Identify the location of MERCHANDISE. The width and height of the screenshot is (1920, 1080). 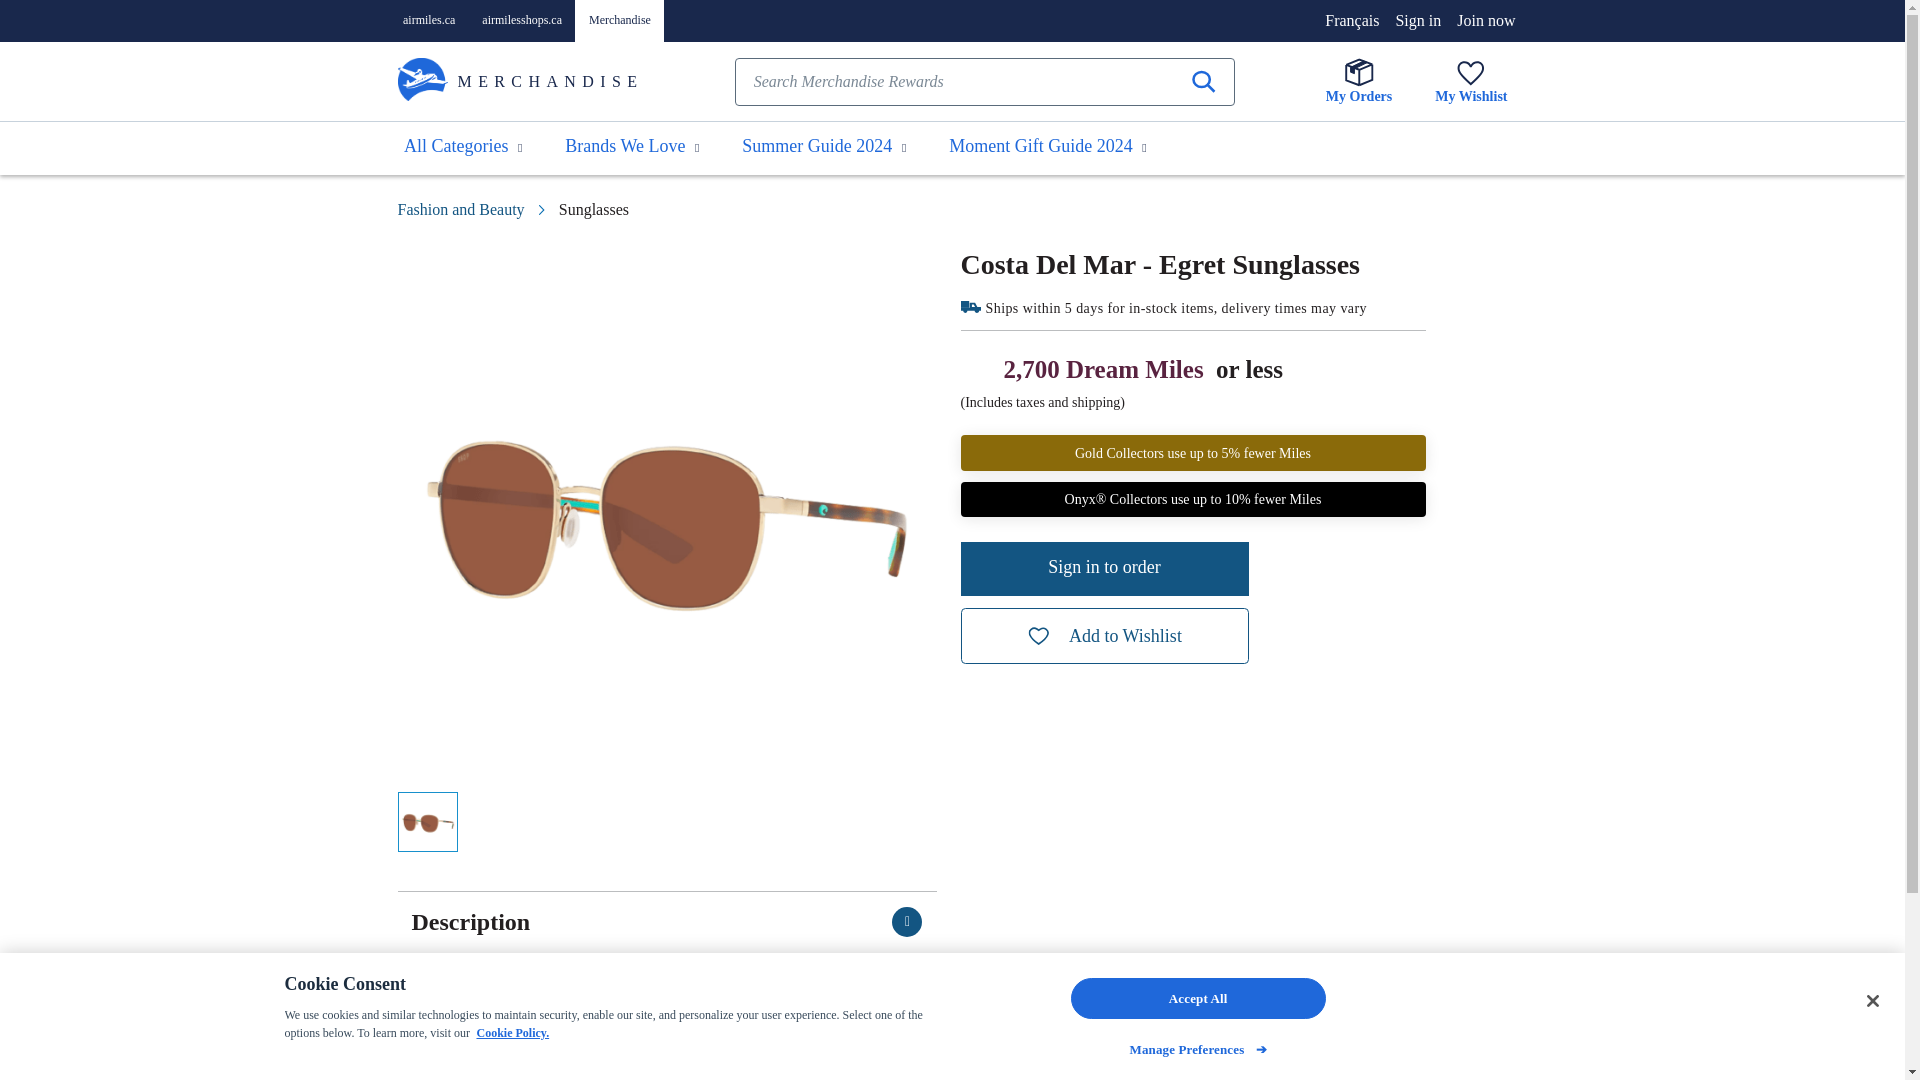
(550, 82).